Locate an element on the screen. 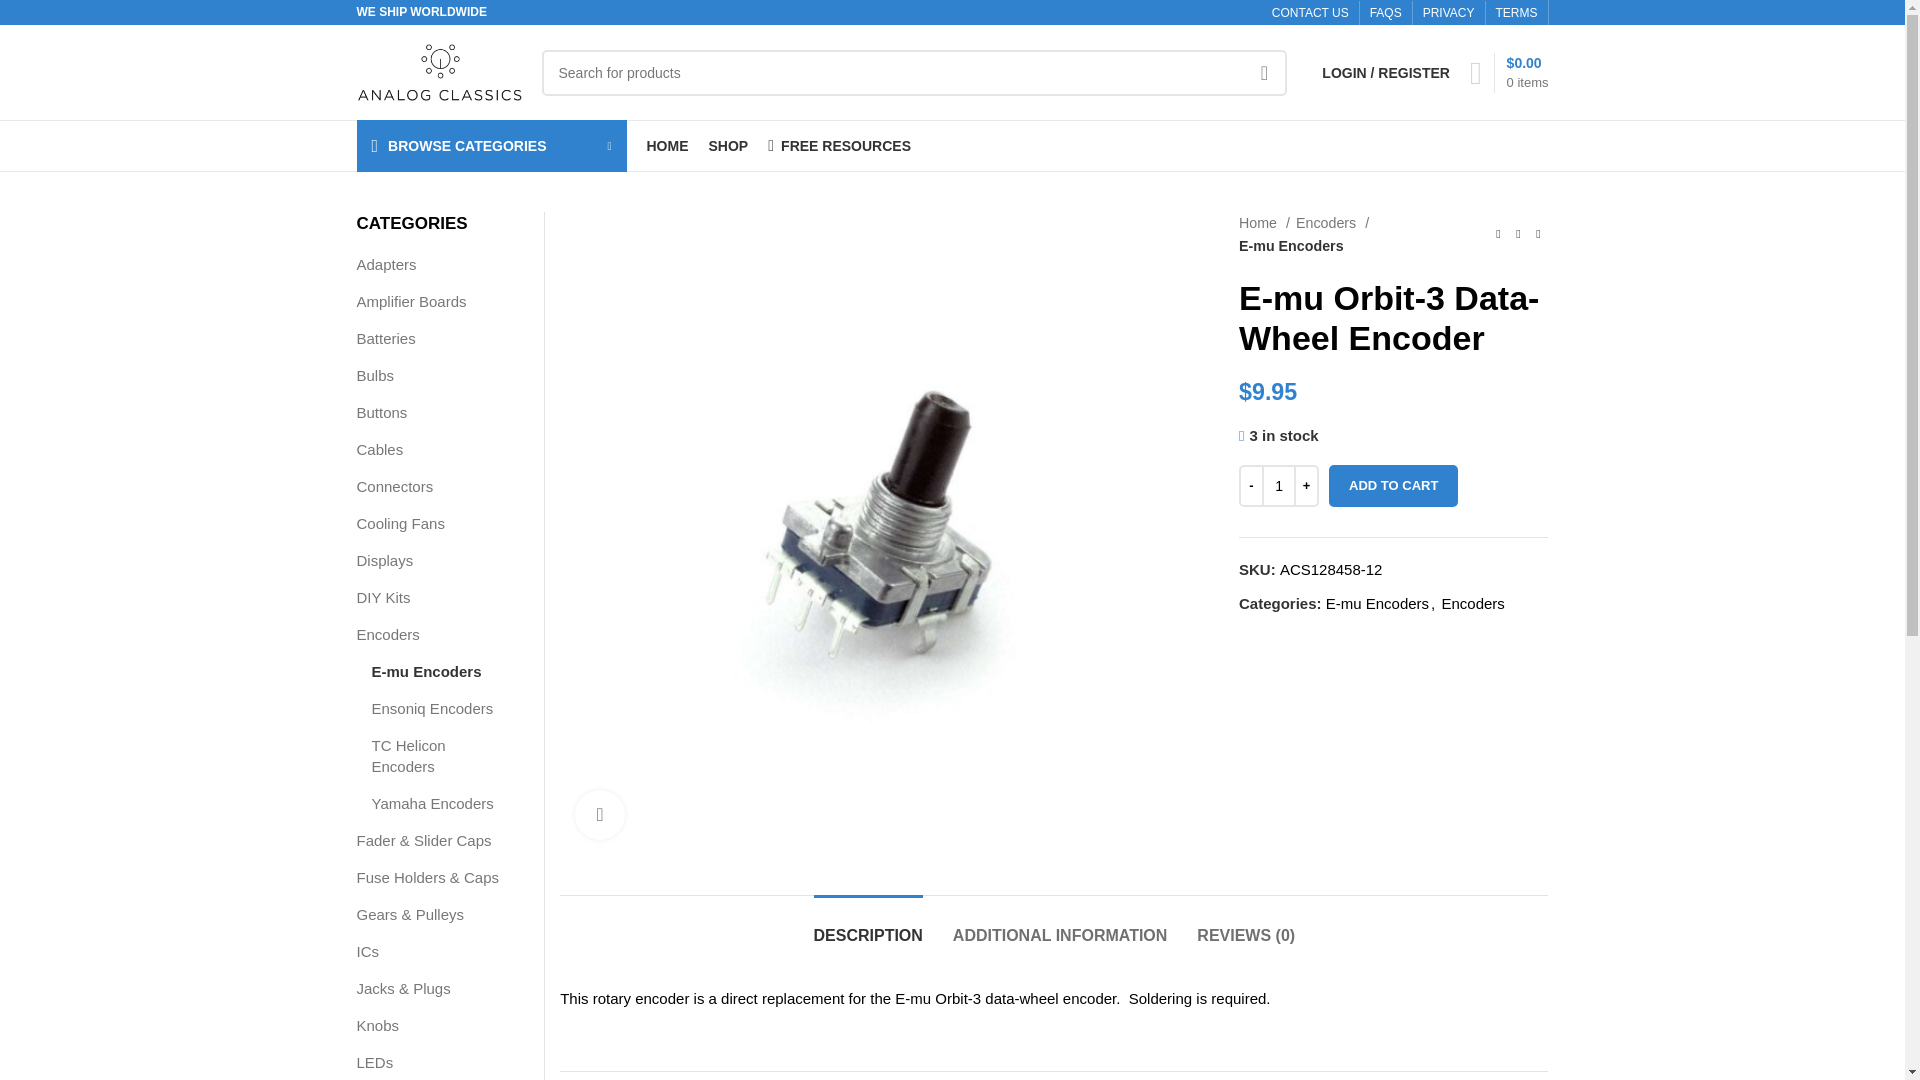  SHOP is located at coordinates (728, 146).